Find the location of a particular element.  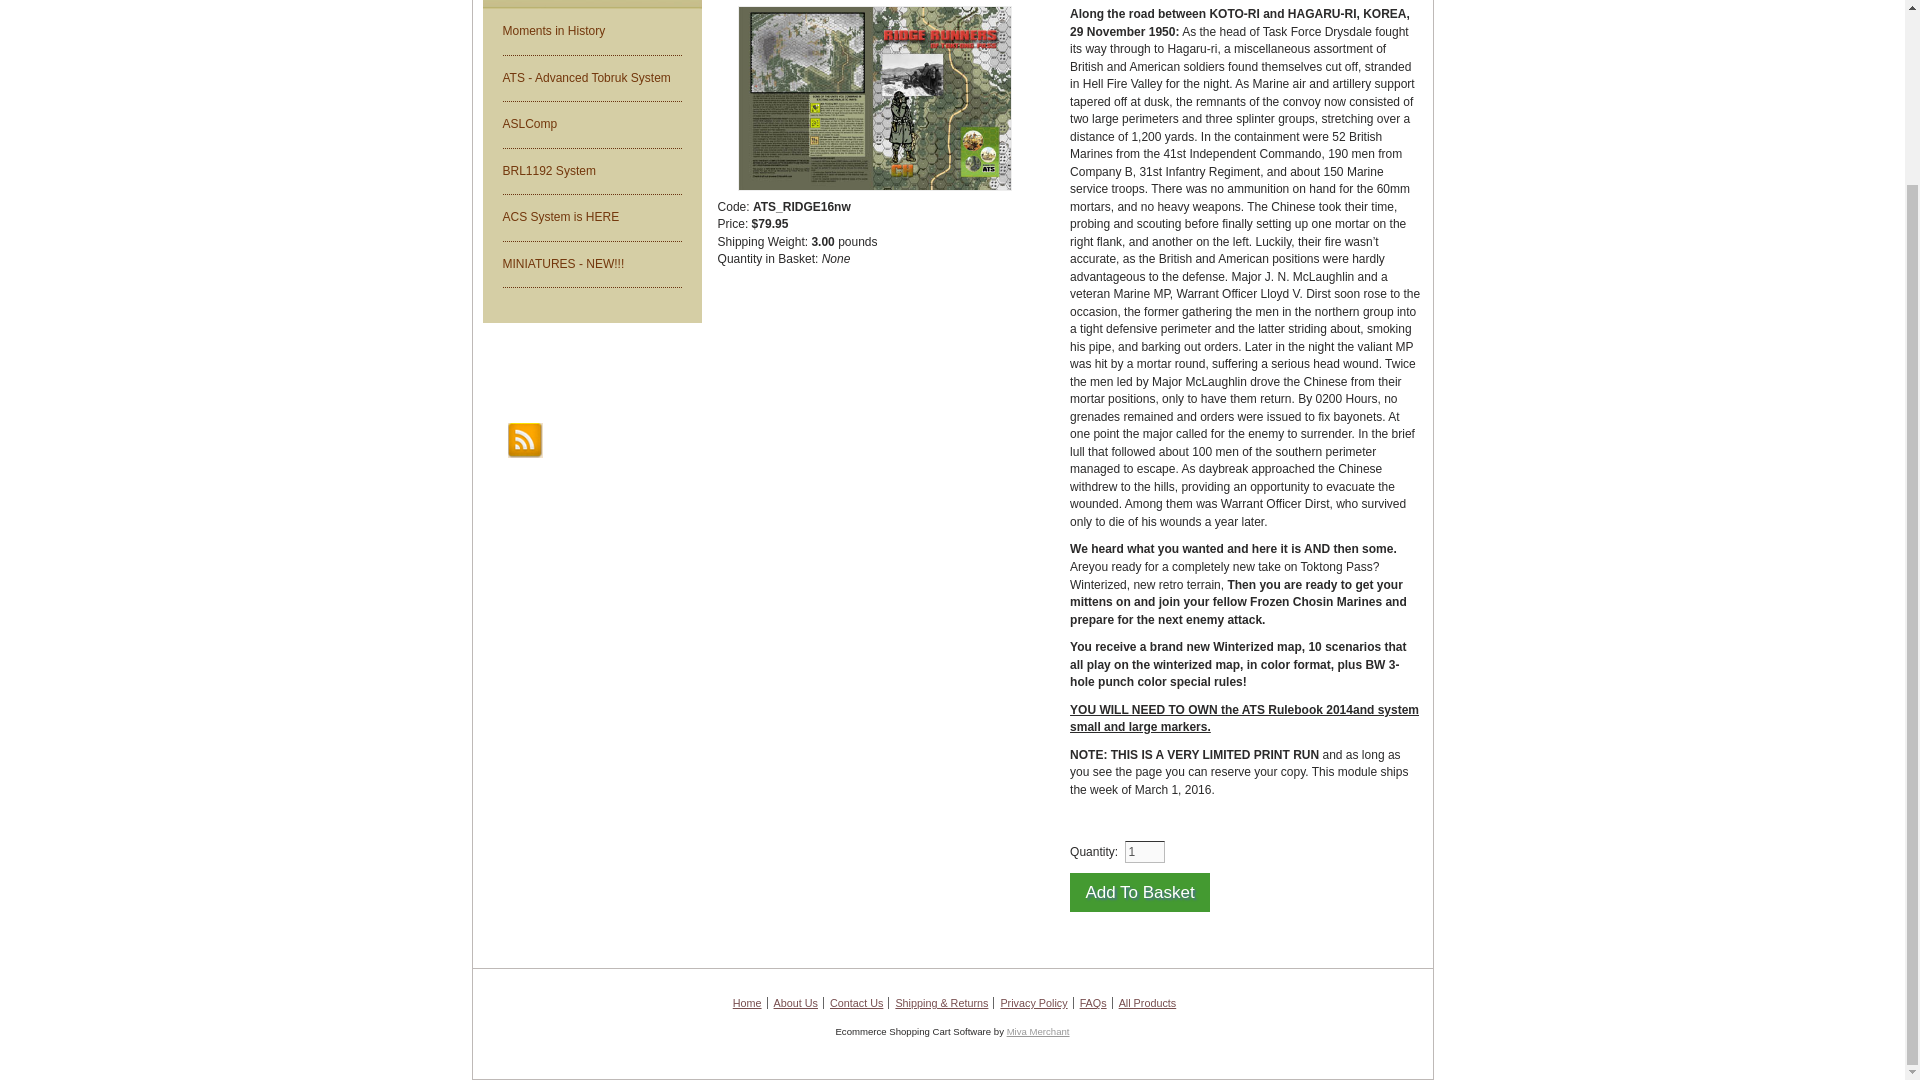

Moments in History is located at coordinates (591, 32).